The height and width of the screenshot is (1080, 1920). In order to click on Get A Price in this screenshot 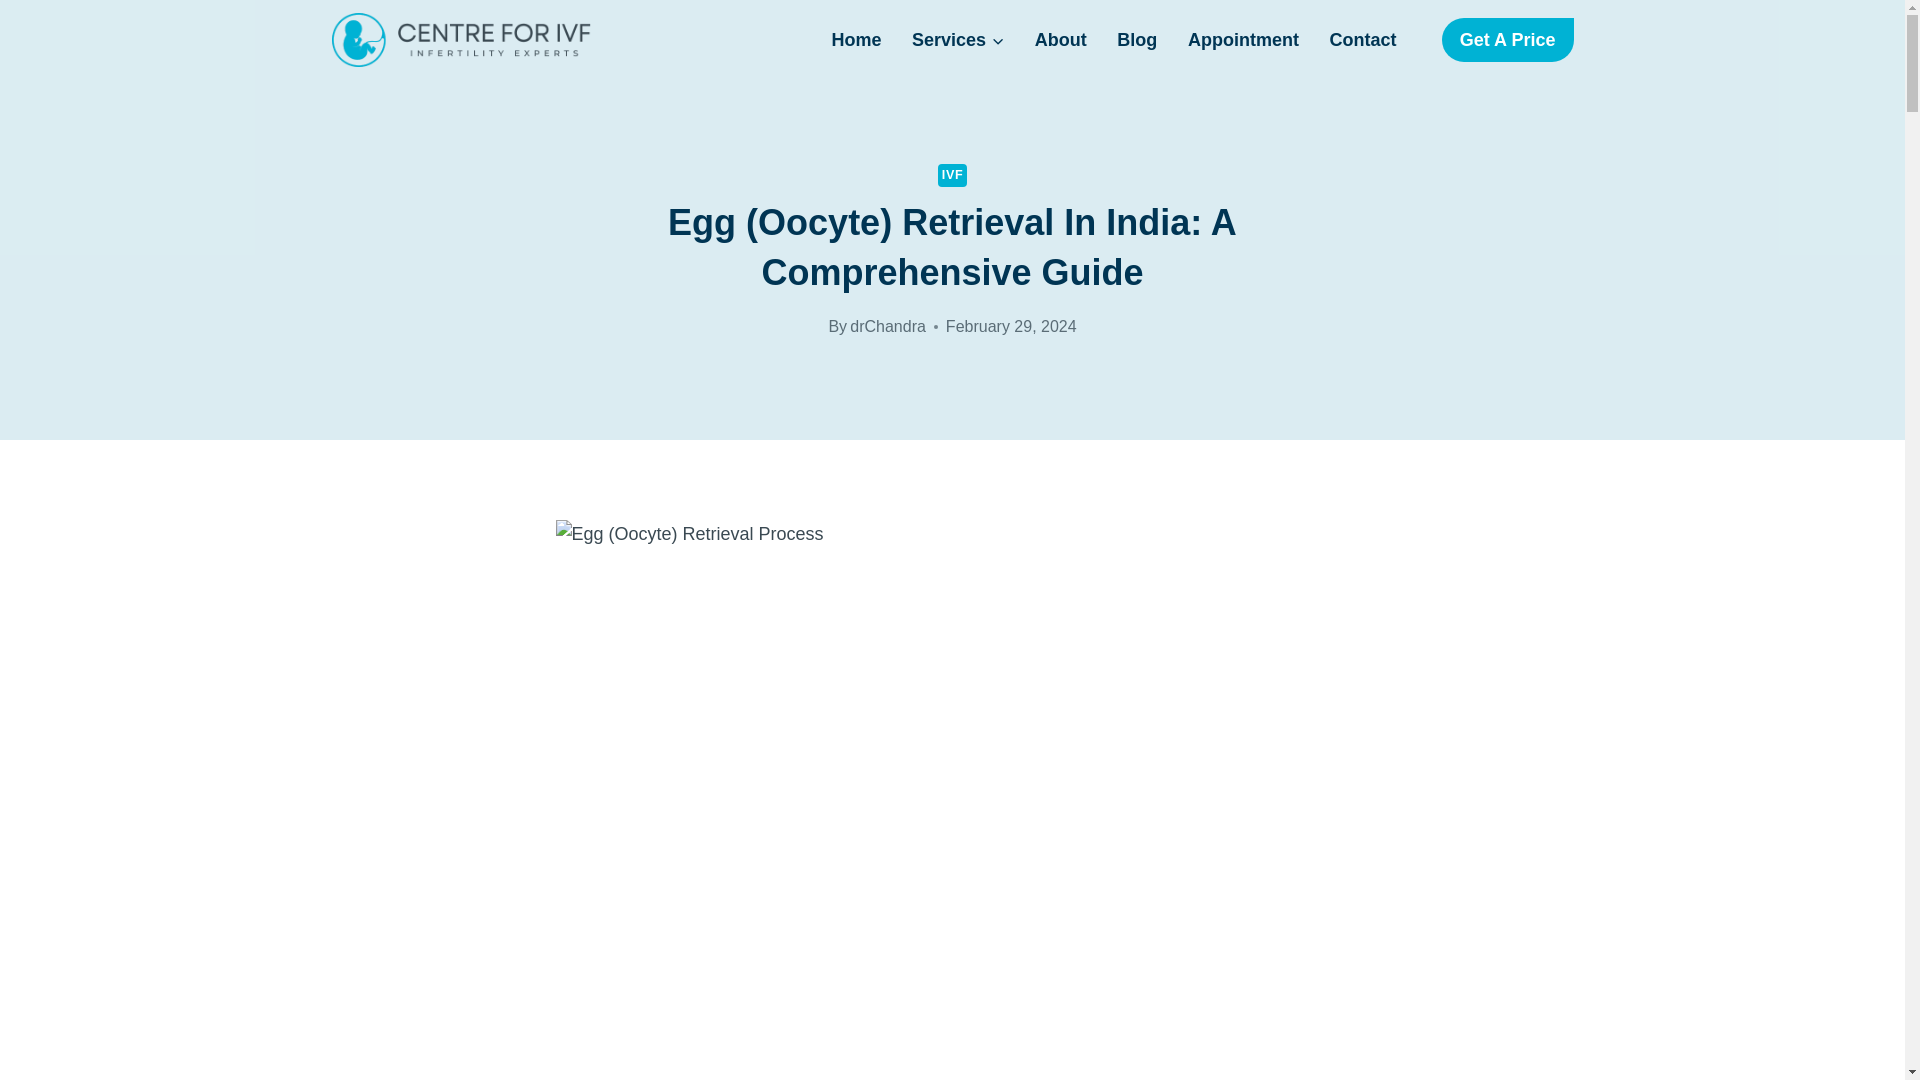, I will do `click(1508, 39)`.